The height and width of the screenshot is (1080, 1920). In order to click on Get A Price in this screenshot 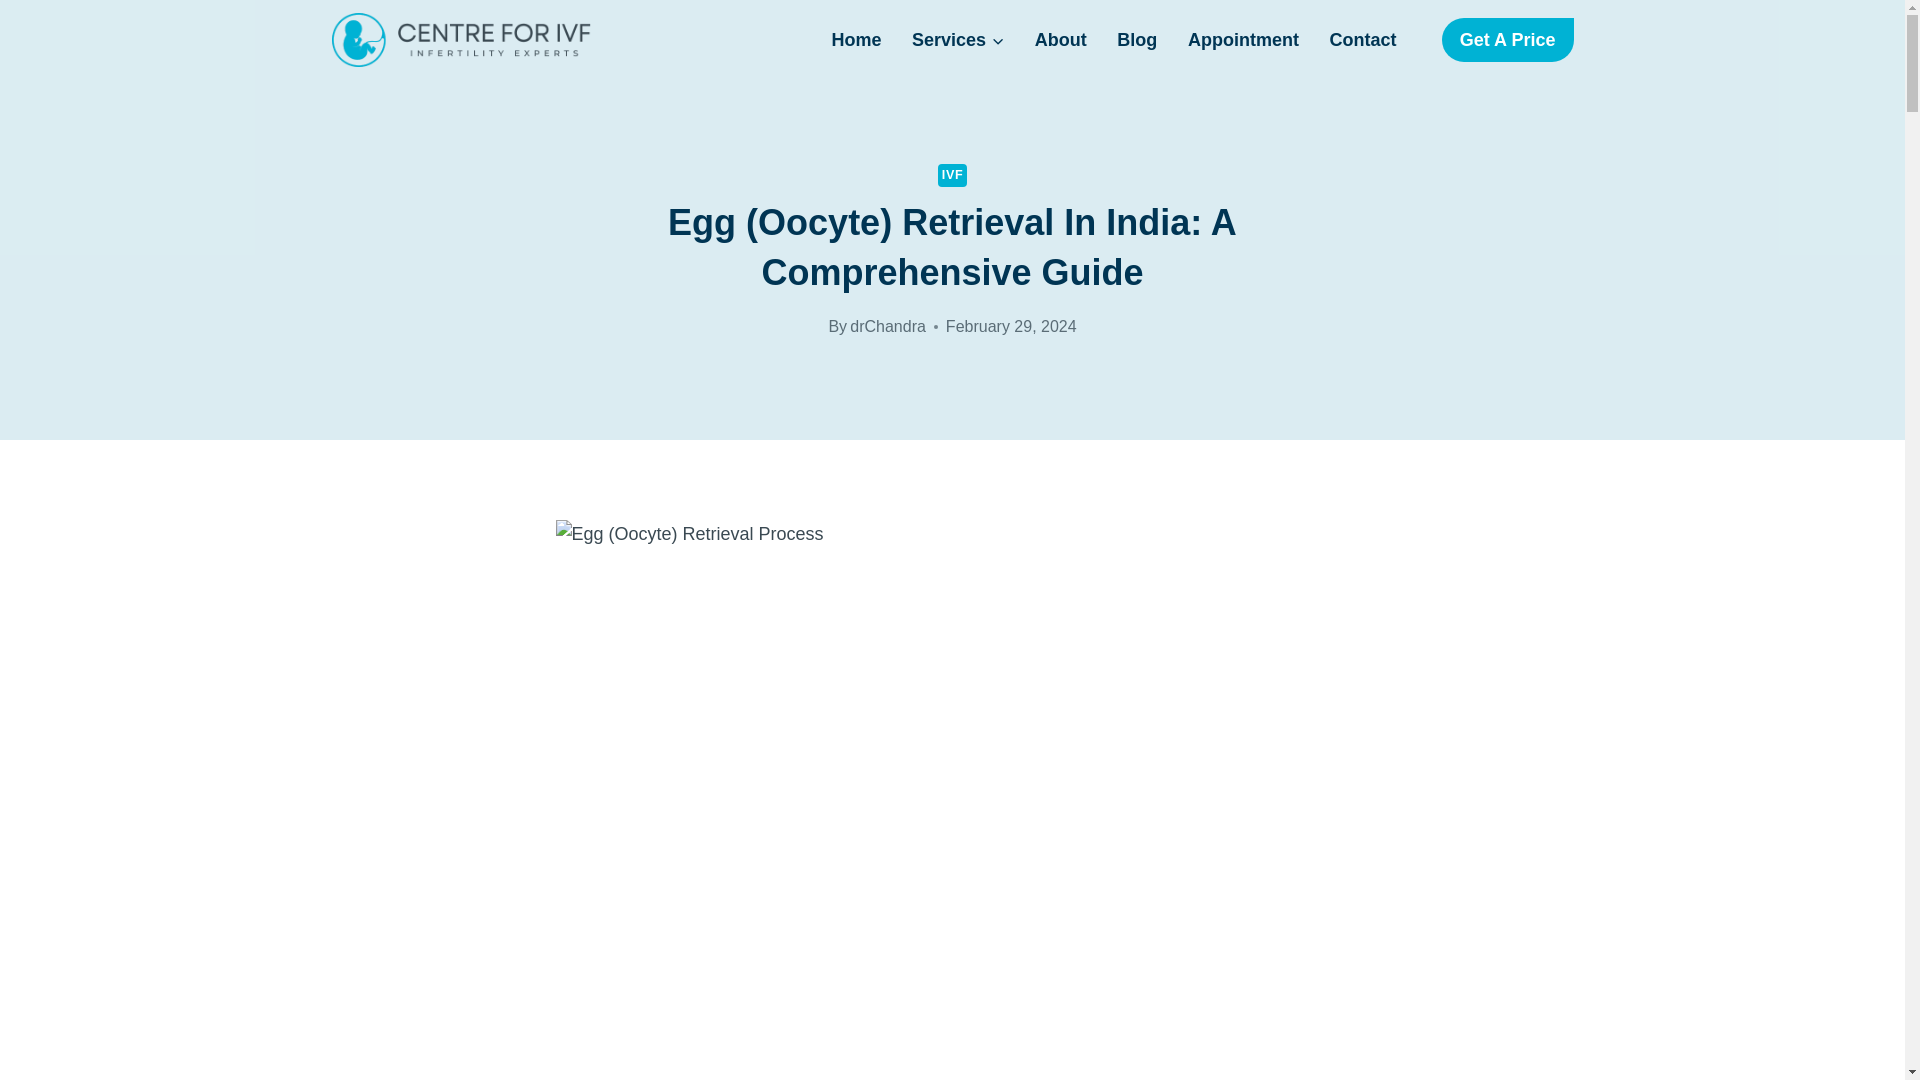, I will do `click(1508, 39)`.